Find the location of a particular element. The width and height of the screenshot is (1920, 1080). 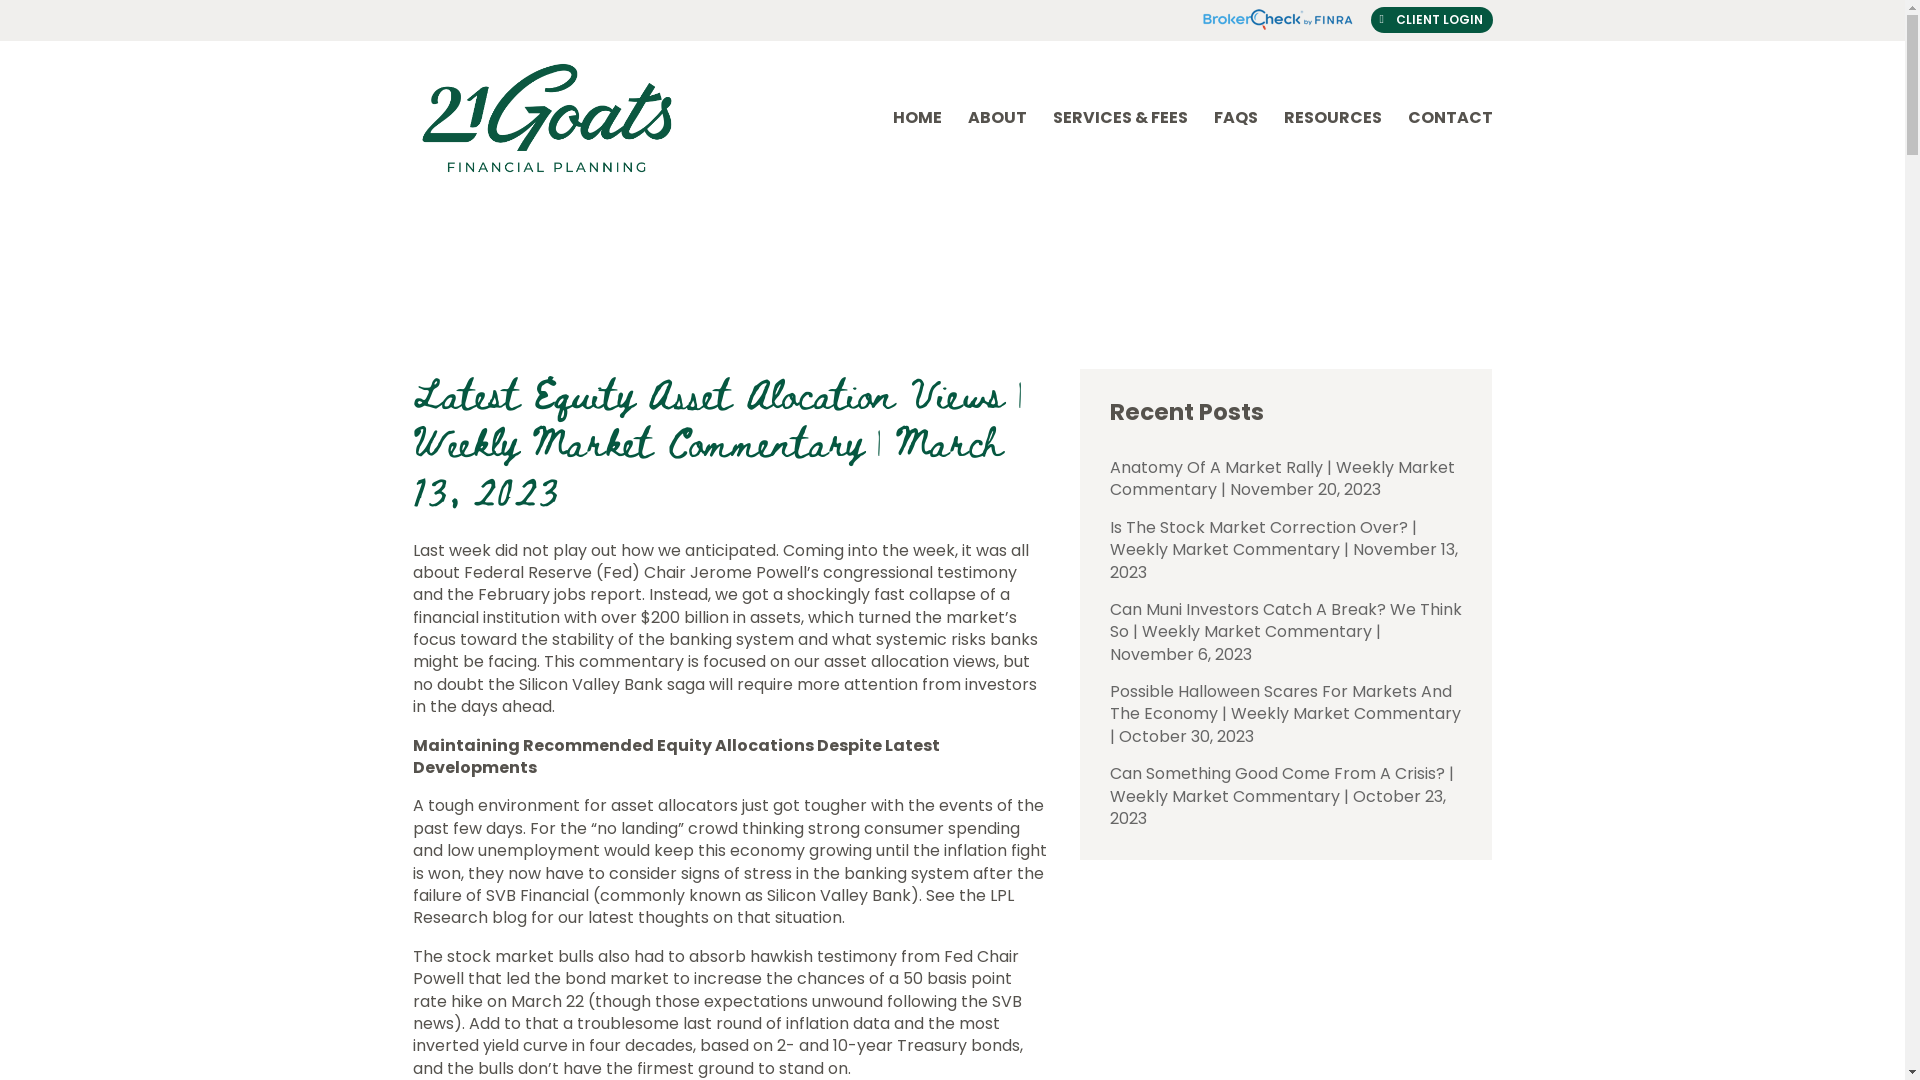

CLIENT LOGIN is located at coordinates (1431, 20).